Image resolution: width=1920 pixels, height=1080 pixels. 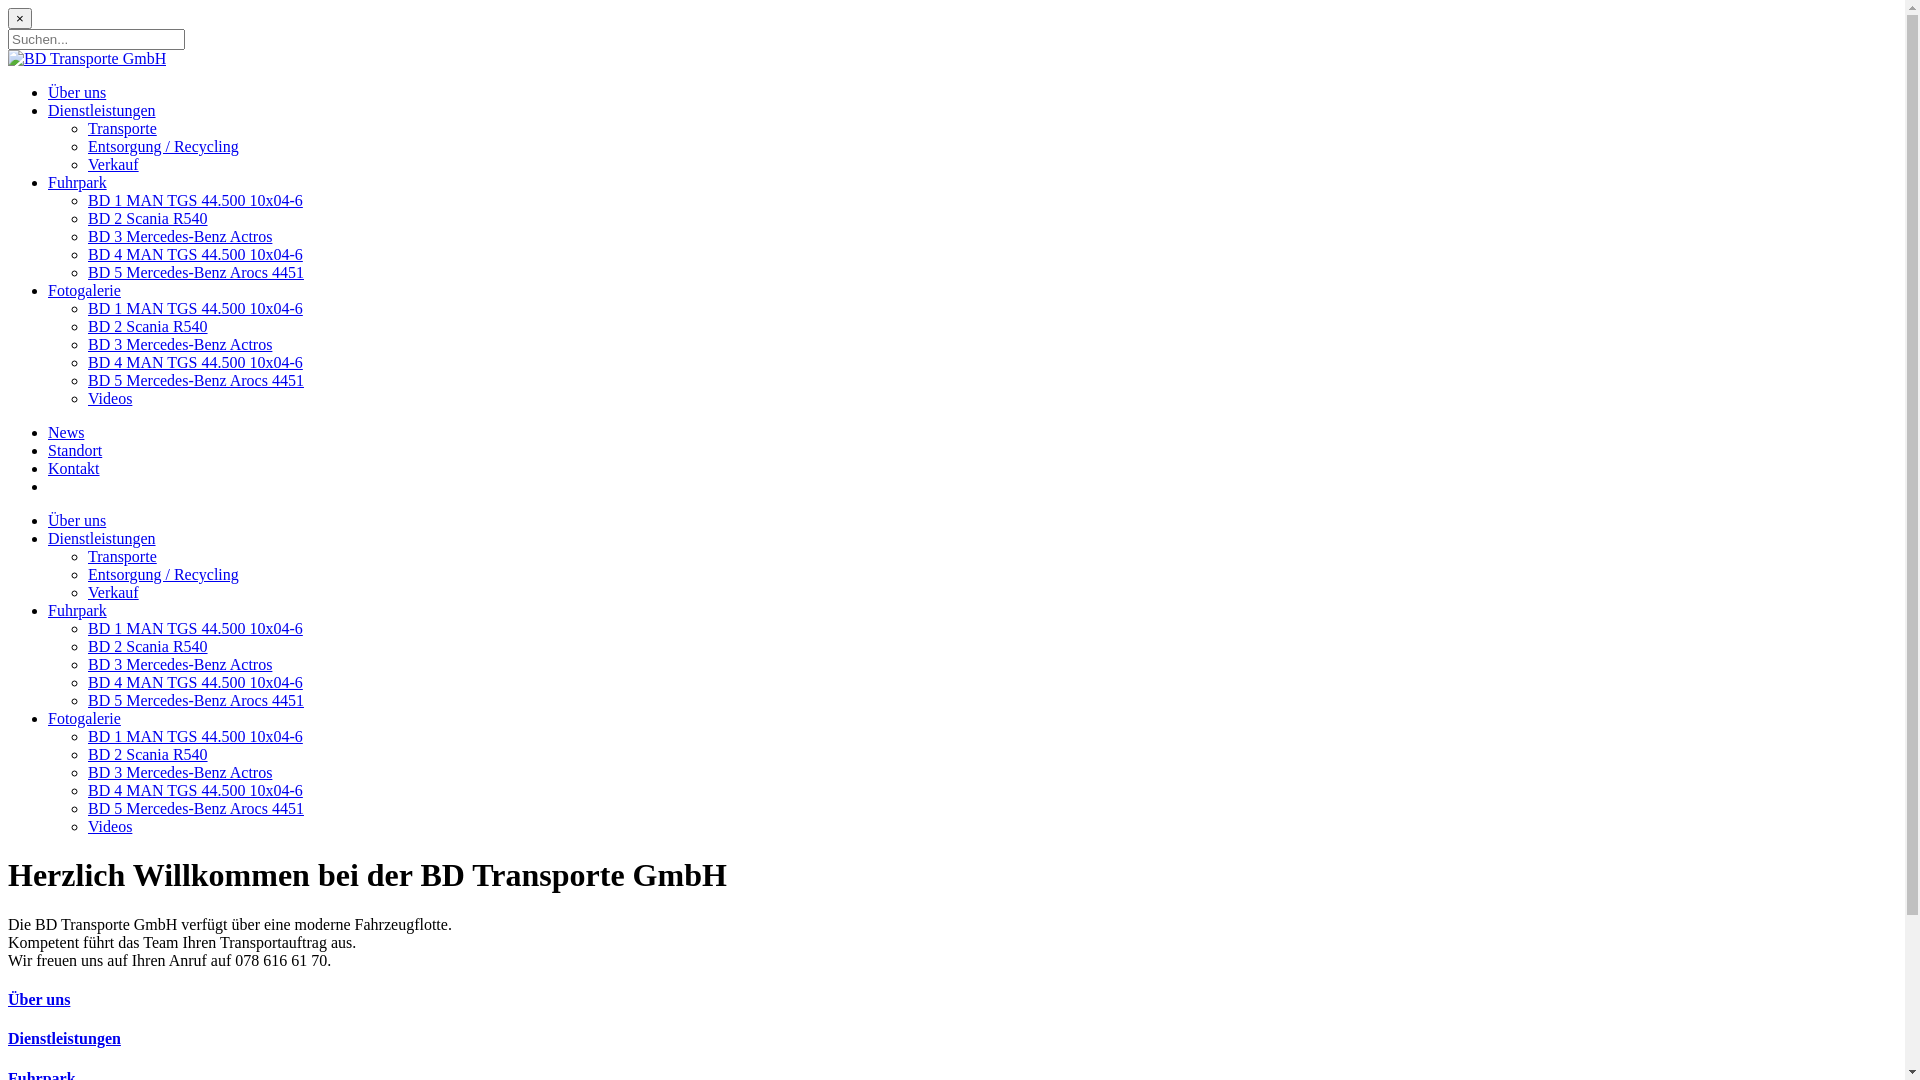 I want to click on BD 5 Mercedes-Benz Arocs 4451, so click(x=196, y=272).